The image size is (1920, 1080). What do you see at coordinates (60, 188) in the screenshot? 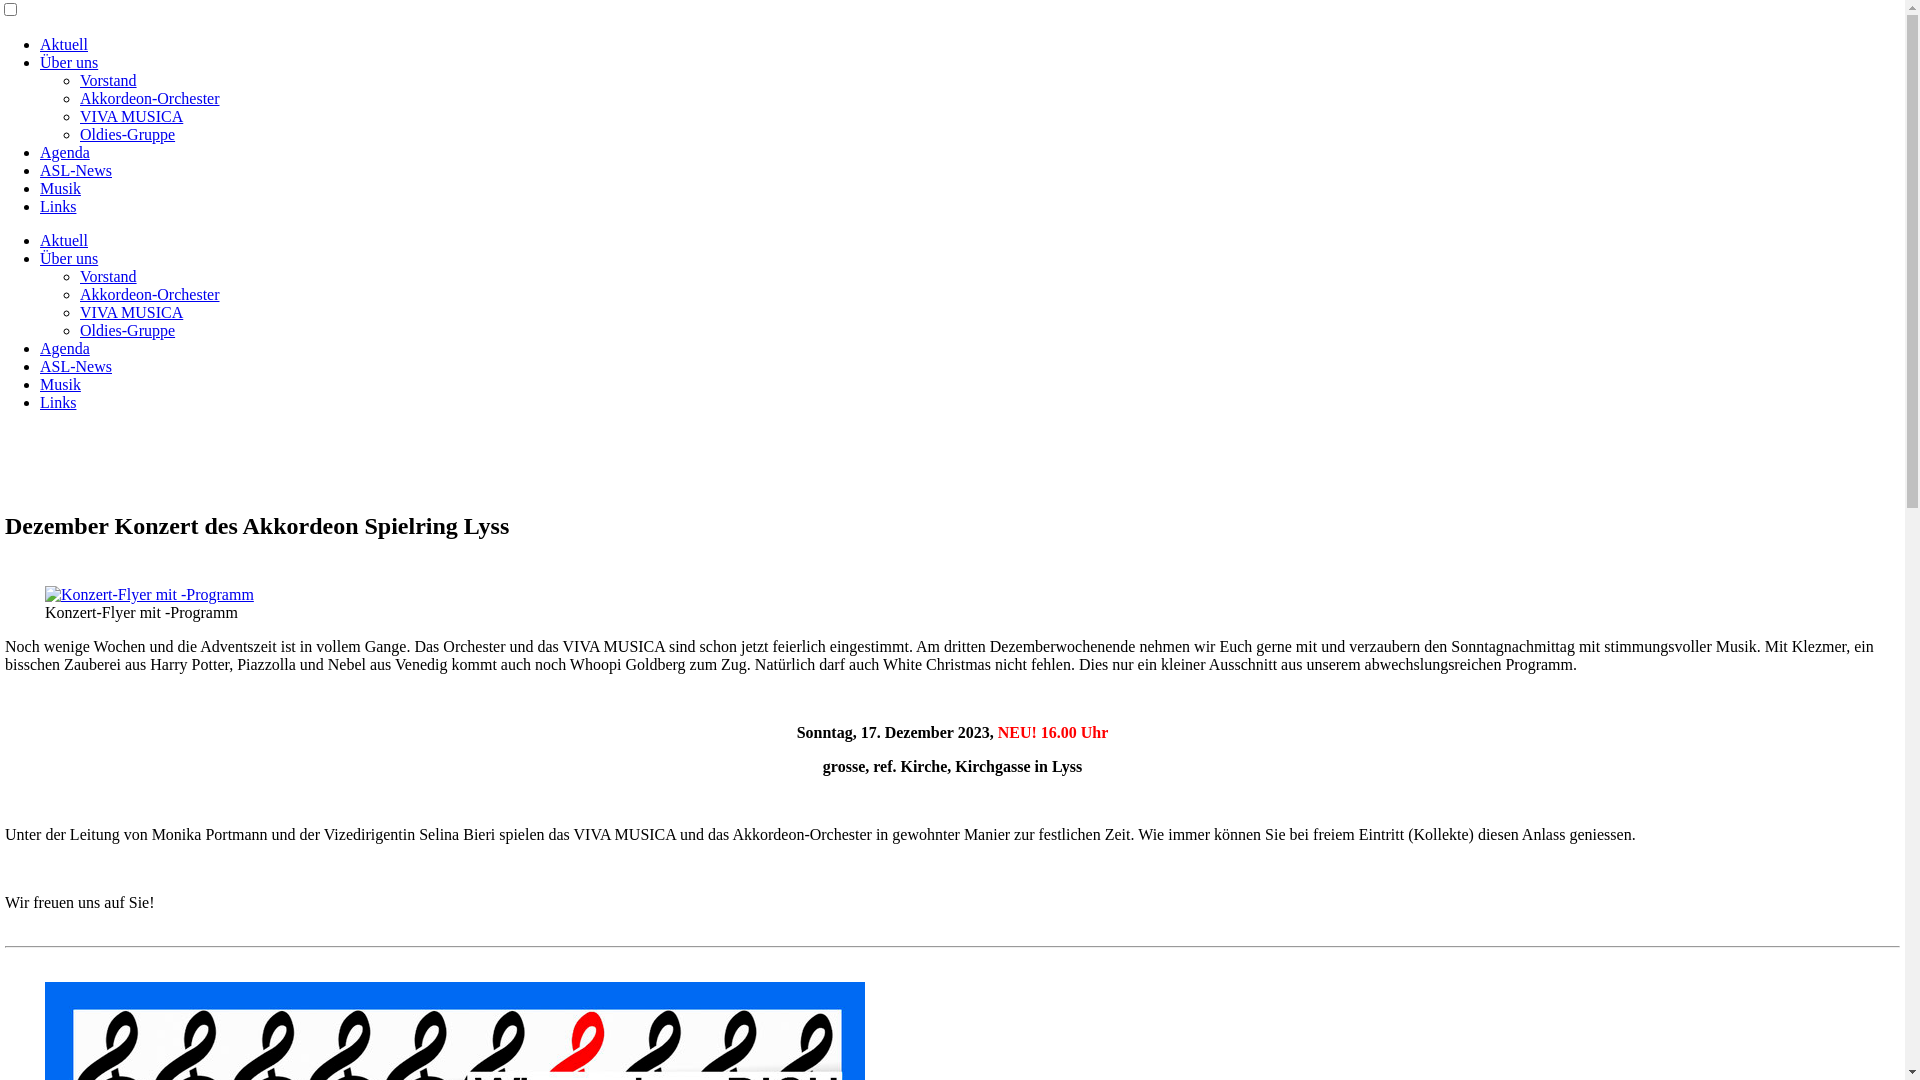
I see `Musik` at bounding box center [60, 188].